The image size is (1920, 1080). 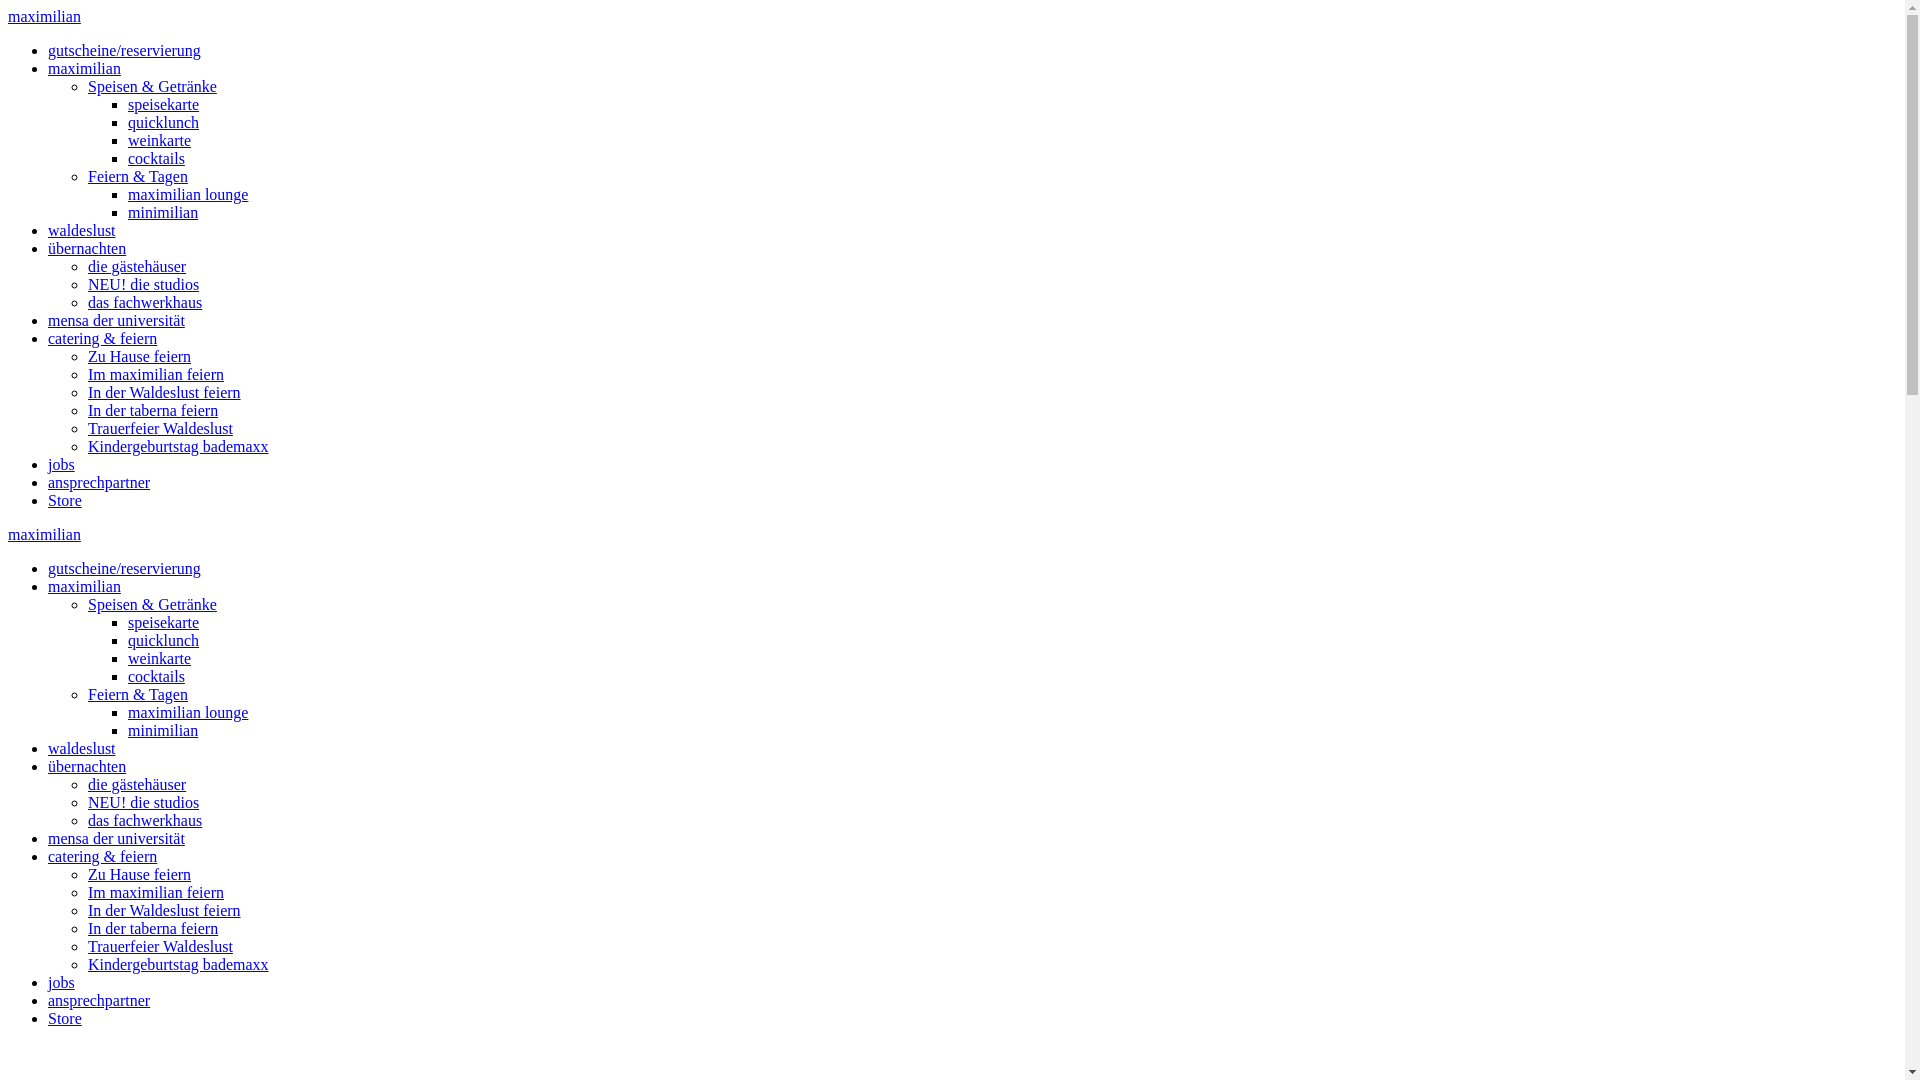 What do you see at coordinates (160, 140) in the screenshot?
I see `weinkarte` at bounding box center [160, 140].